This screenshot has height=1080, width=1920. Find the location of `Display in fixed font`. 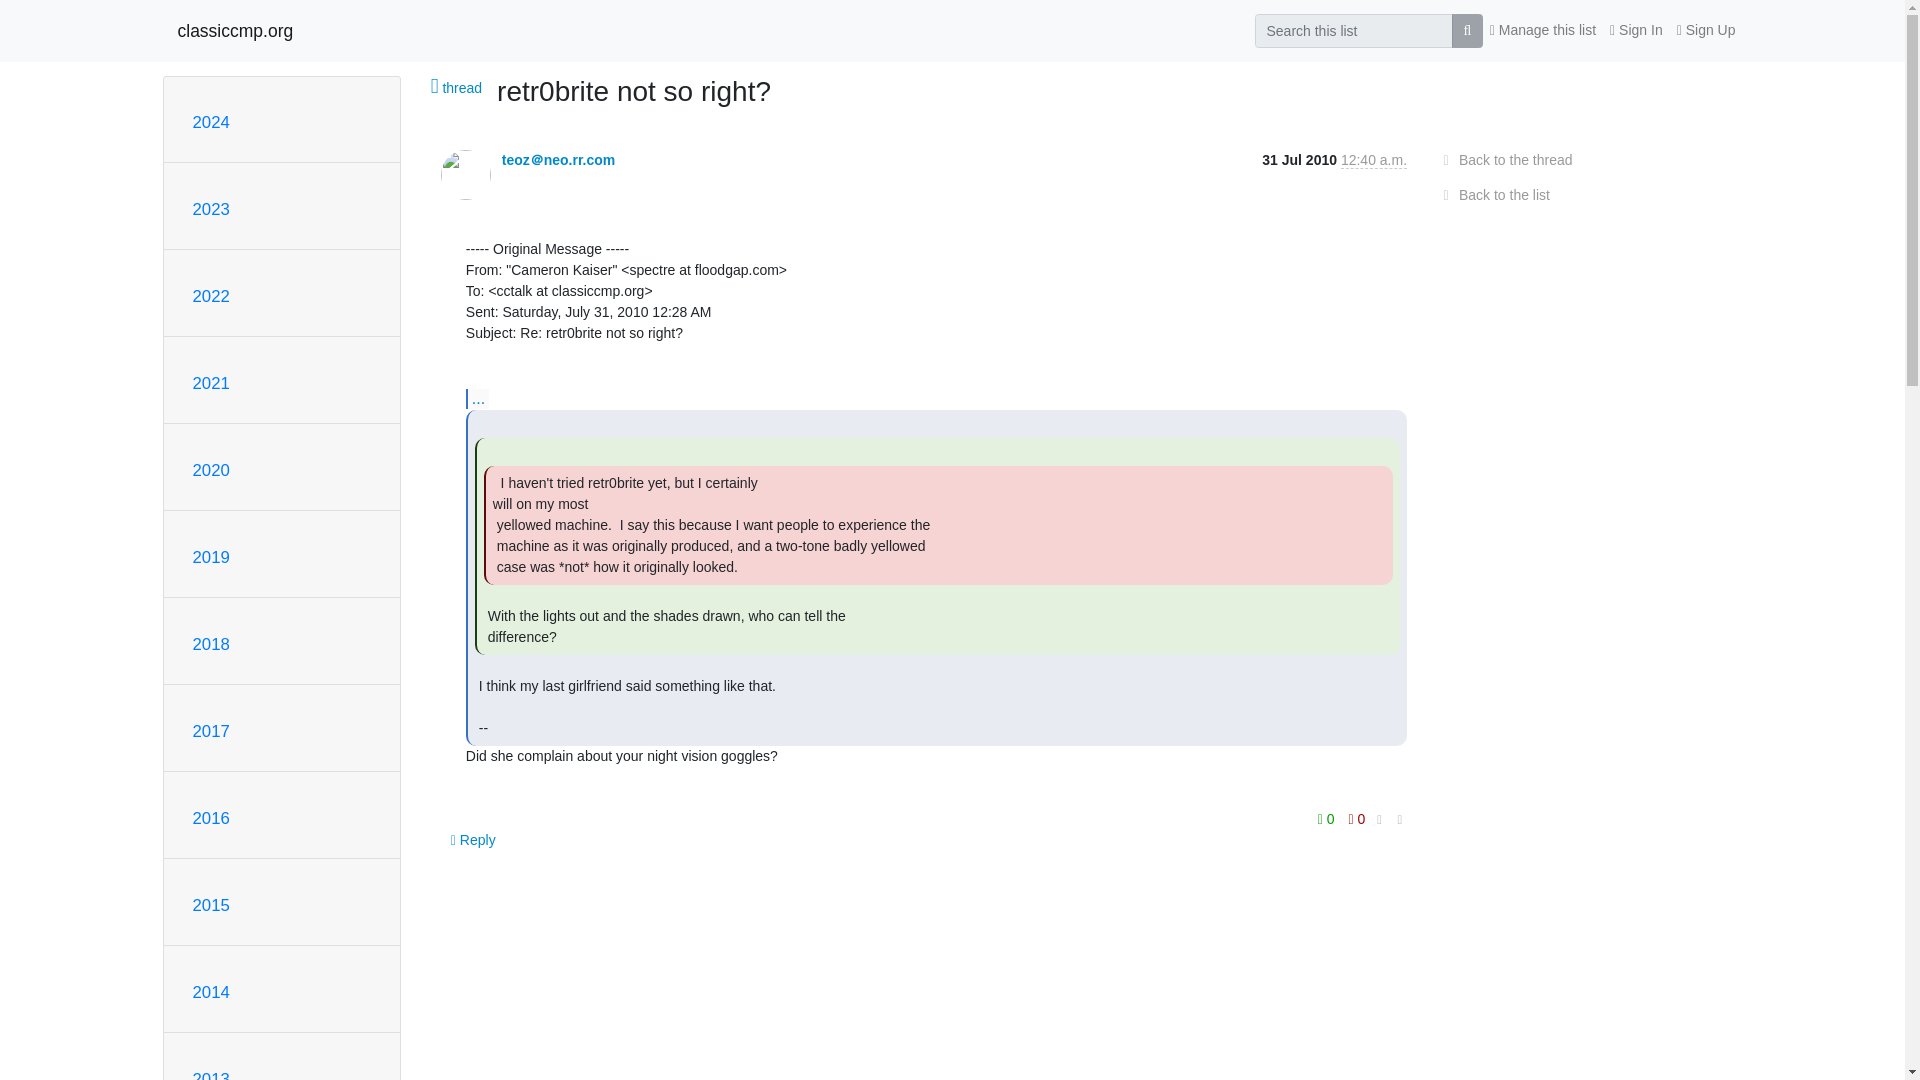

Display in fixed font is located at coordinates (1379, 820).